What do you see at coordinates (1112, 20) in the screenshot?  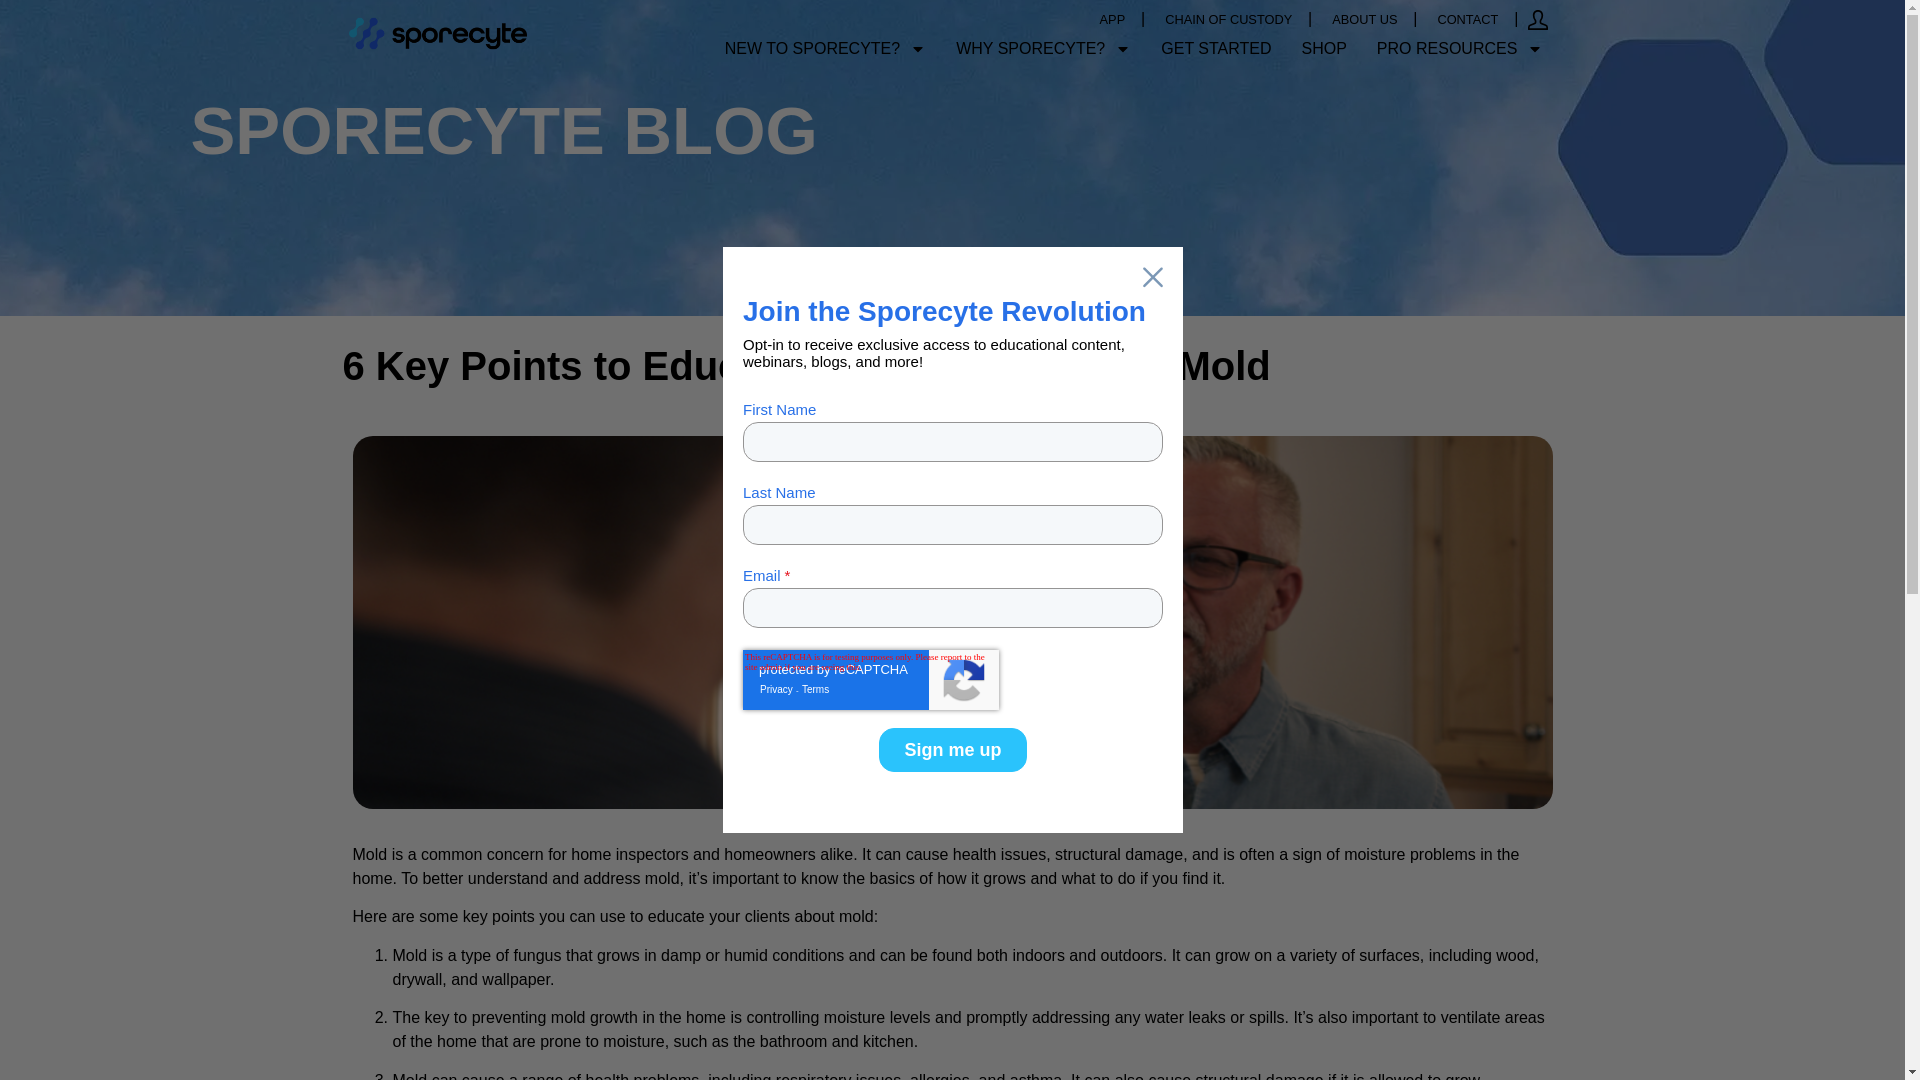 I see `APP` at bounding box center [1112, 20].